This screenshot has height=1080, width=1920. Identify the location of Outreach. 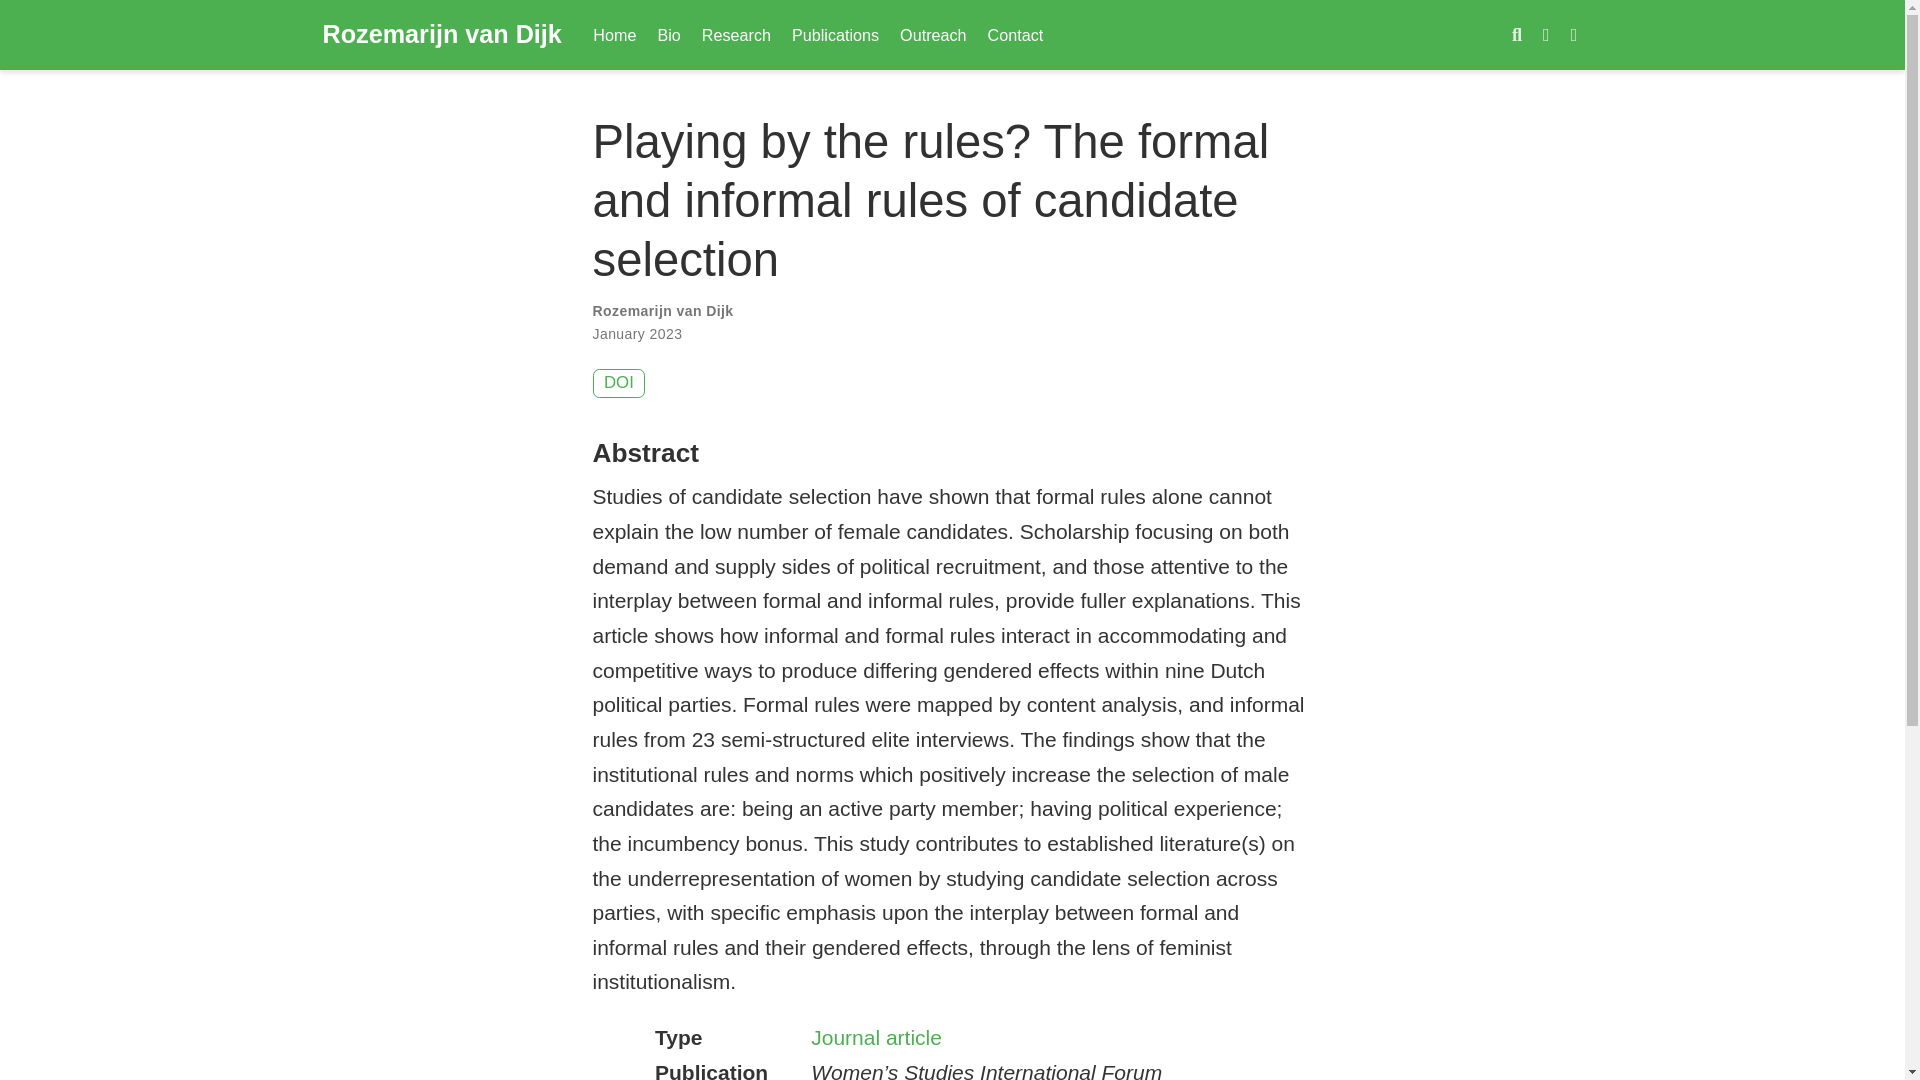
(934, 34).